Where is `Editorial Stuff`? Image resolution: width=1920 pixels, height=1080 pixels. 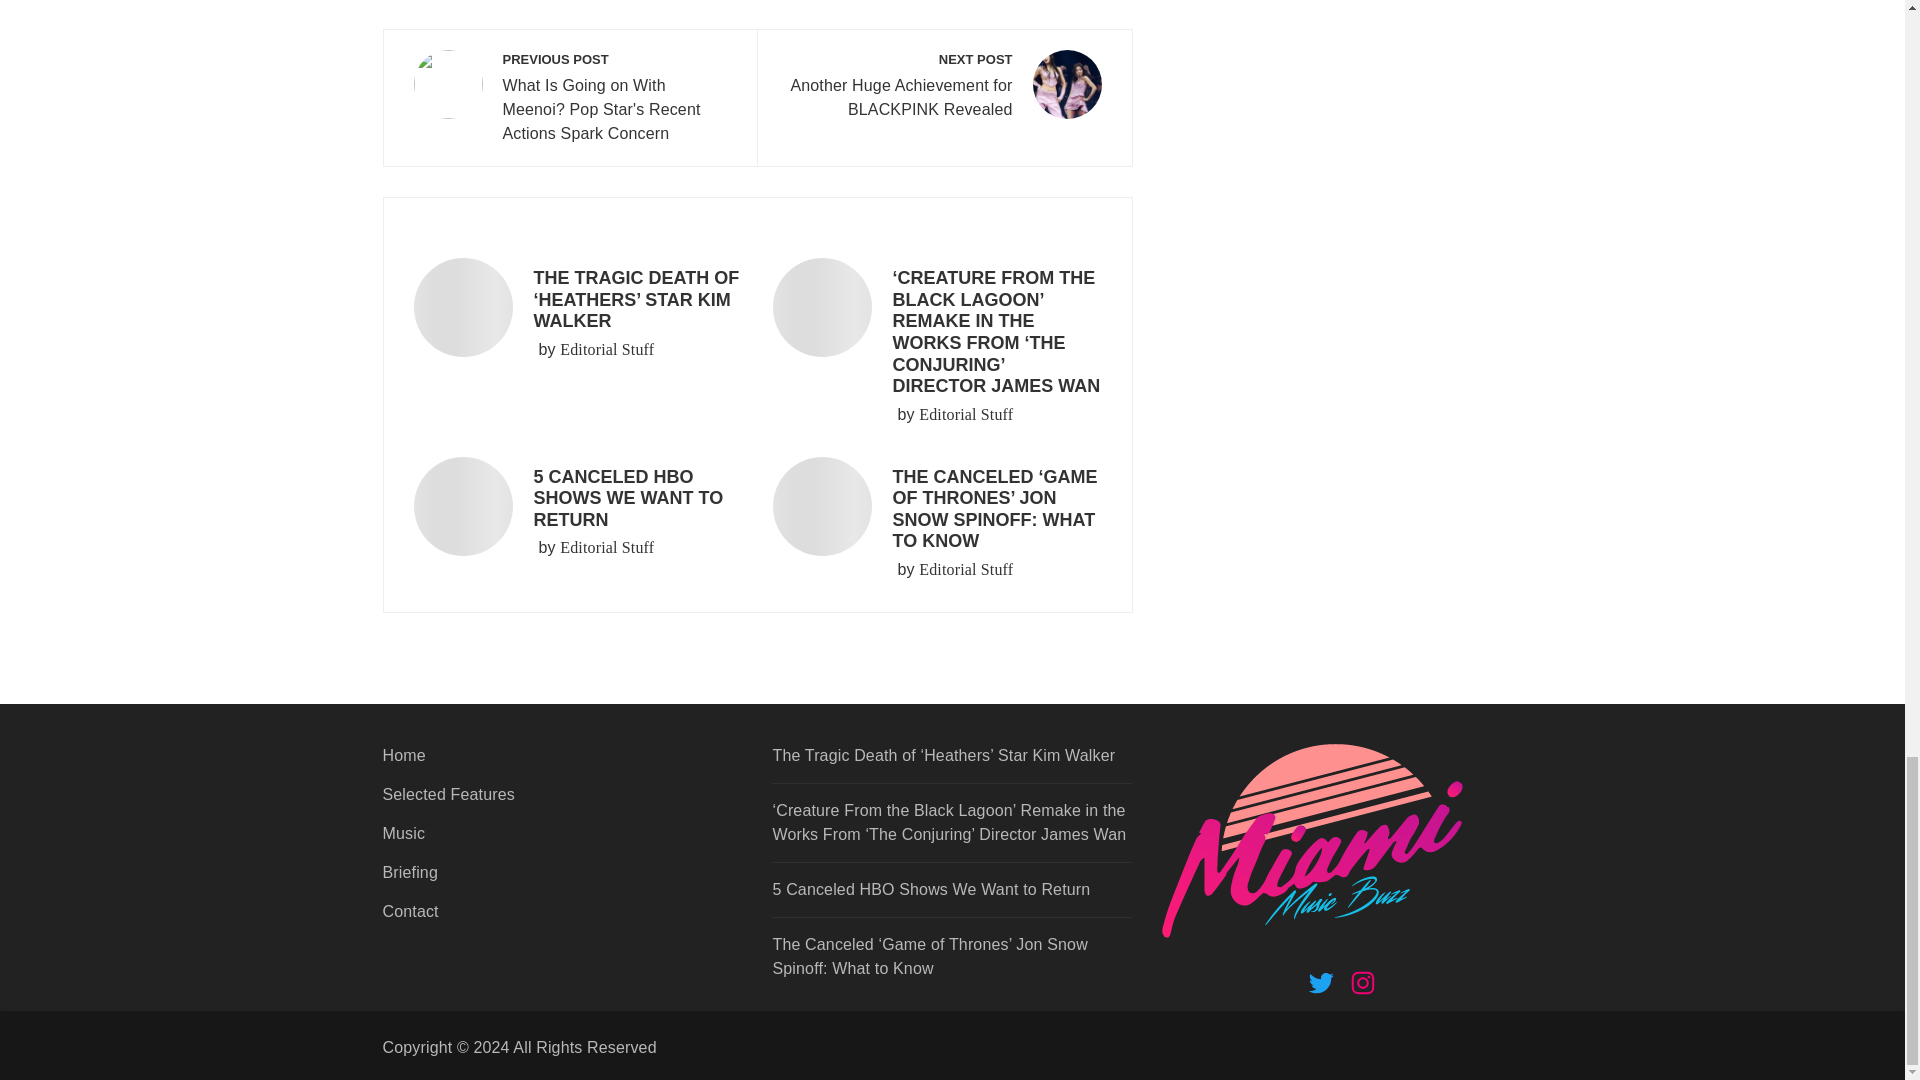
Editorial Stuff is located at coordinates (607, 548).